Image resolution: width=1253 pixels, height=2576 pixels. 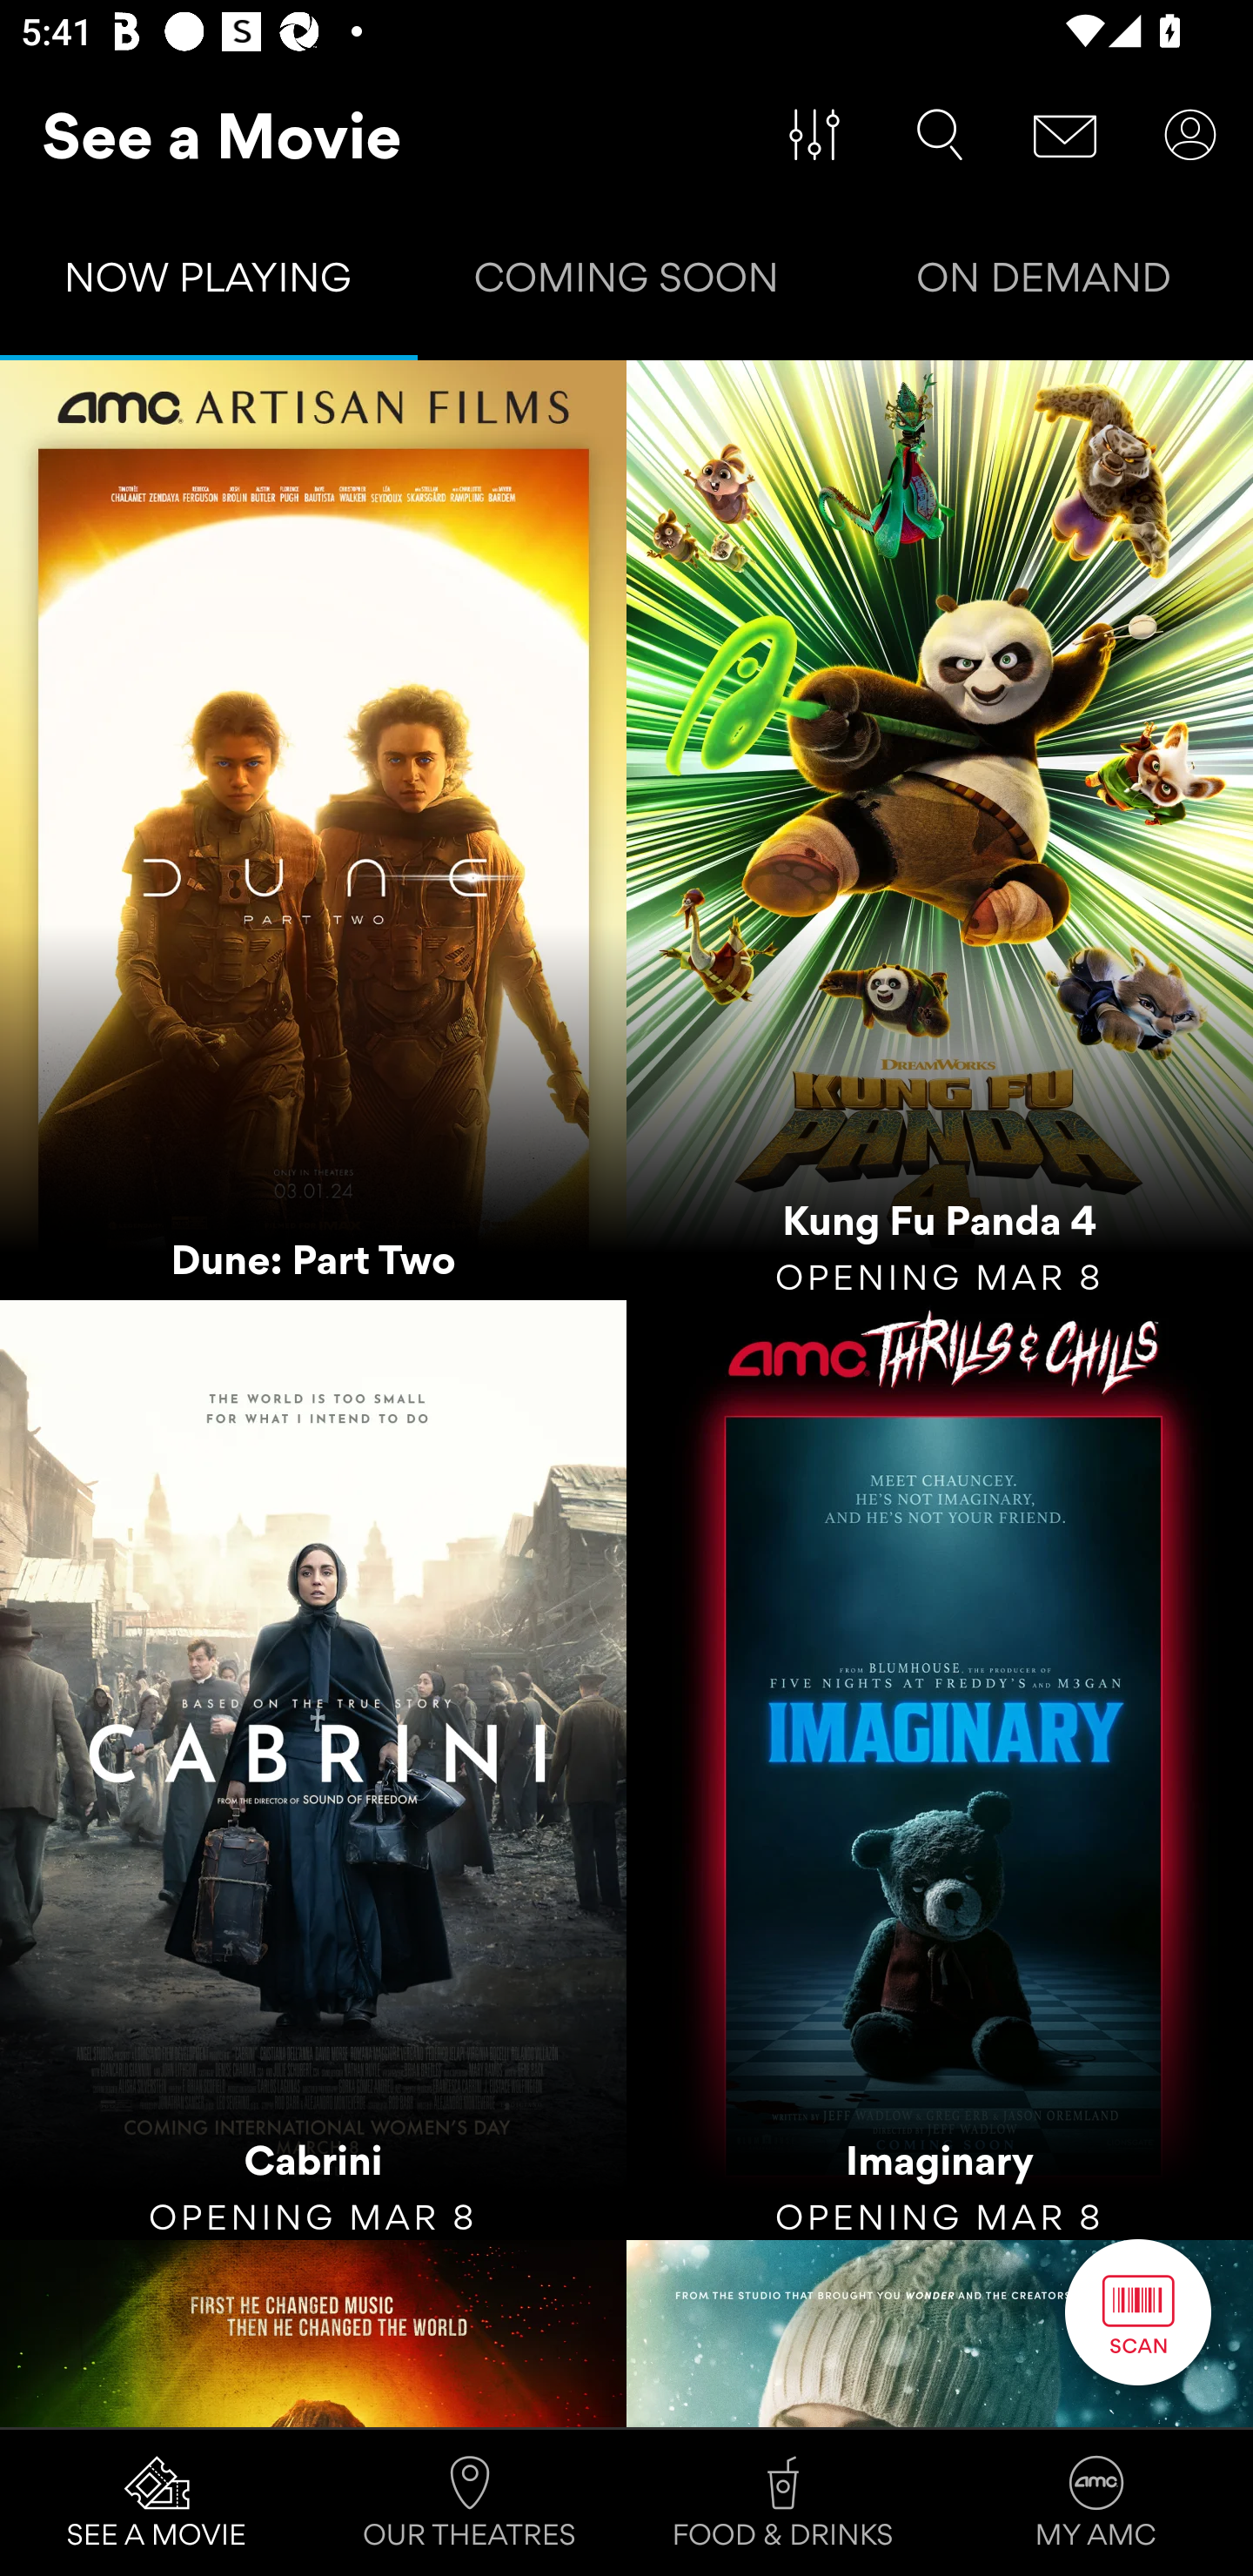 What do you see at coordinates (1065, 135) in the screenshot?
I see `Message Center` at bounding box center [1065, 135].